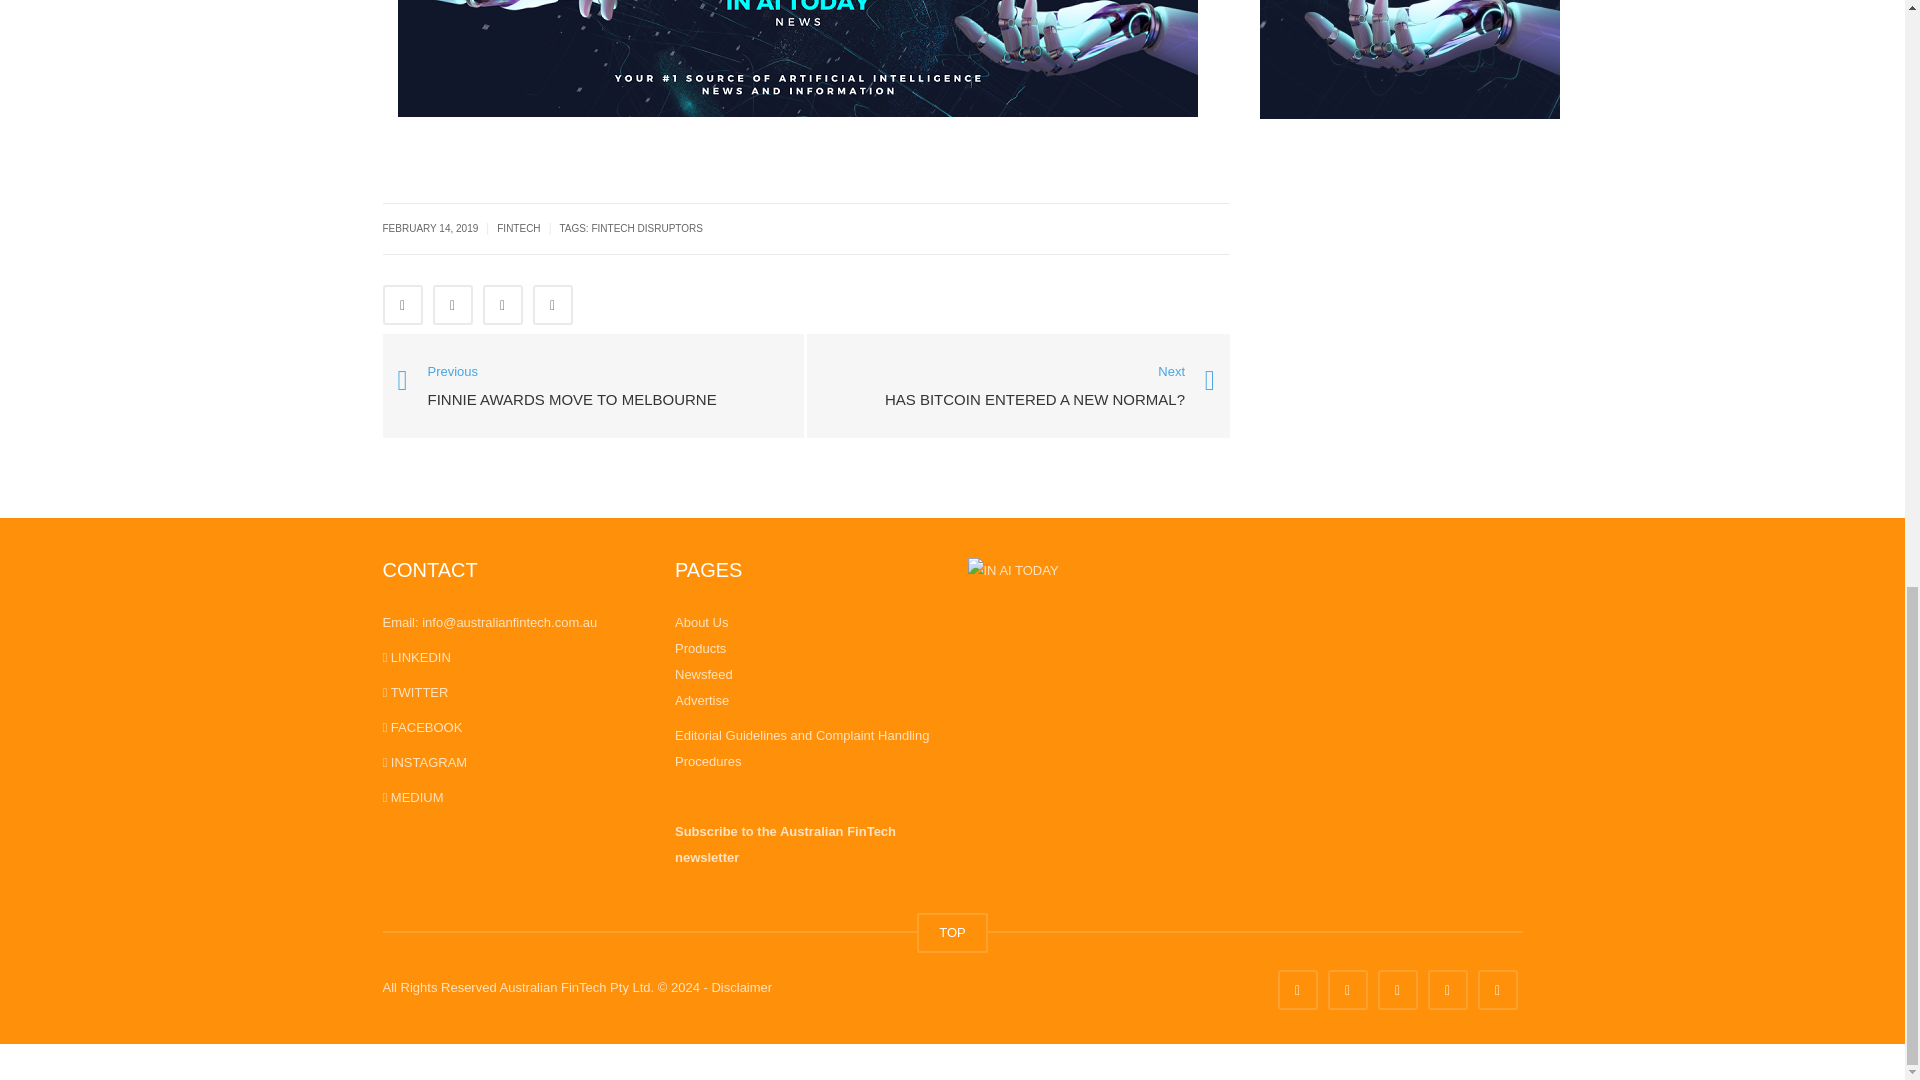  I want to click on Email this, so click(552, 305).